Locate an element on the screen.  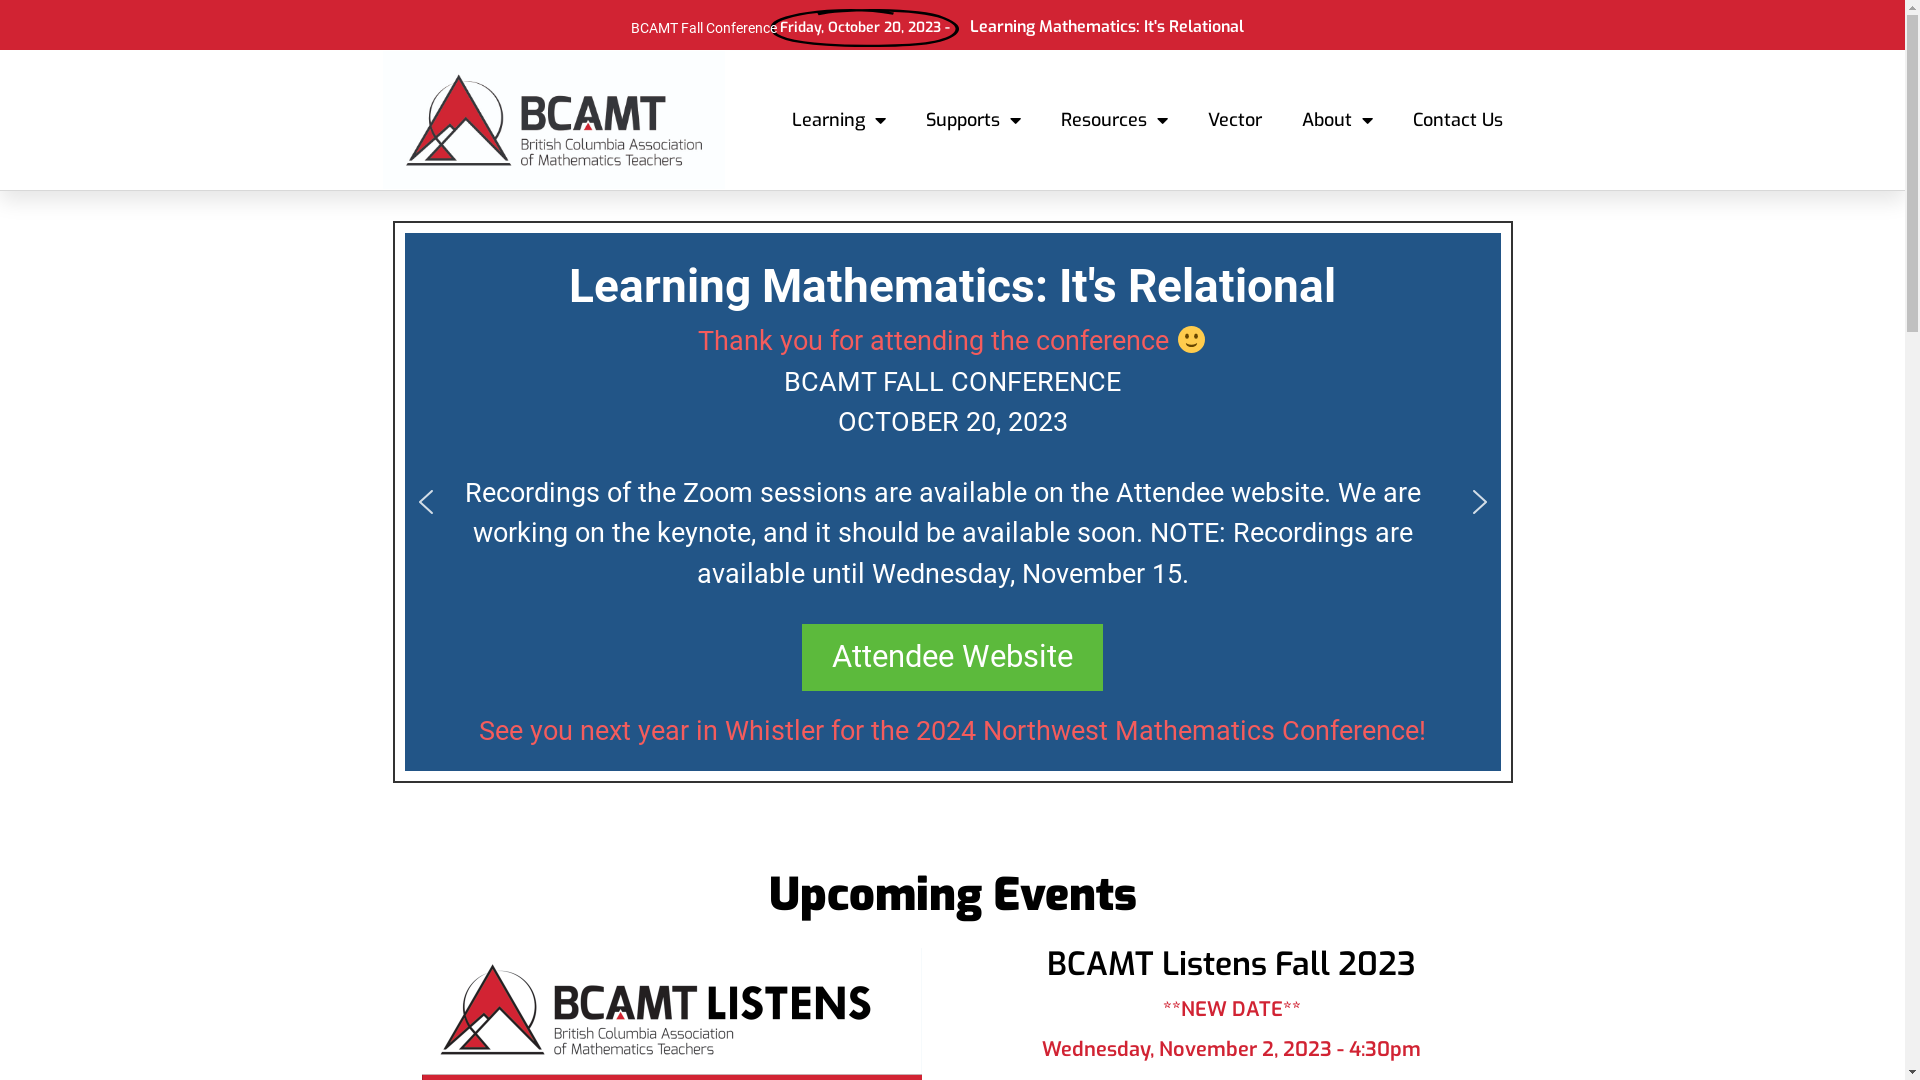
About is located at coordinates (1338, 120).